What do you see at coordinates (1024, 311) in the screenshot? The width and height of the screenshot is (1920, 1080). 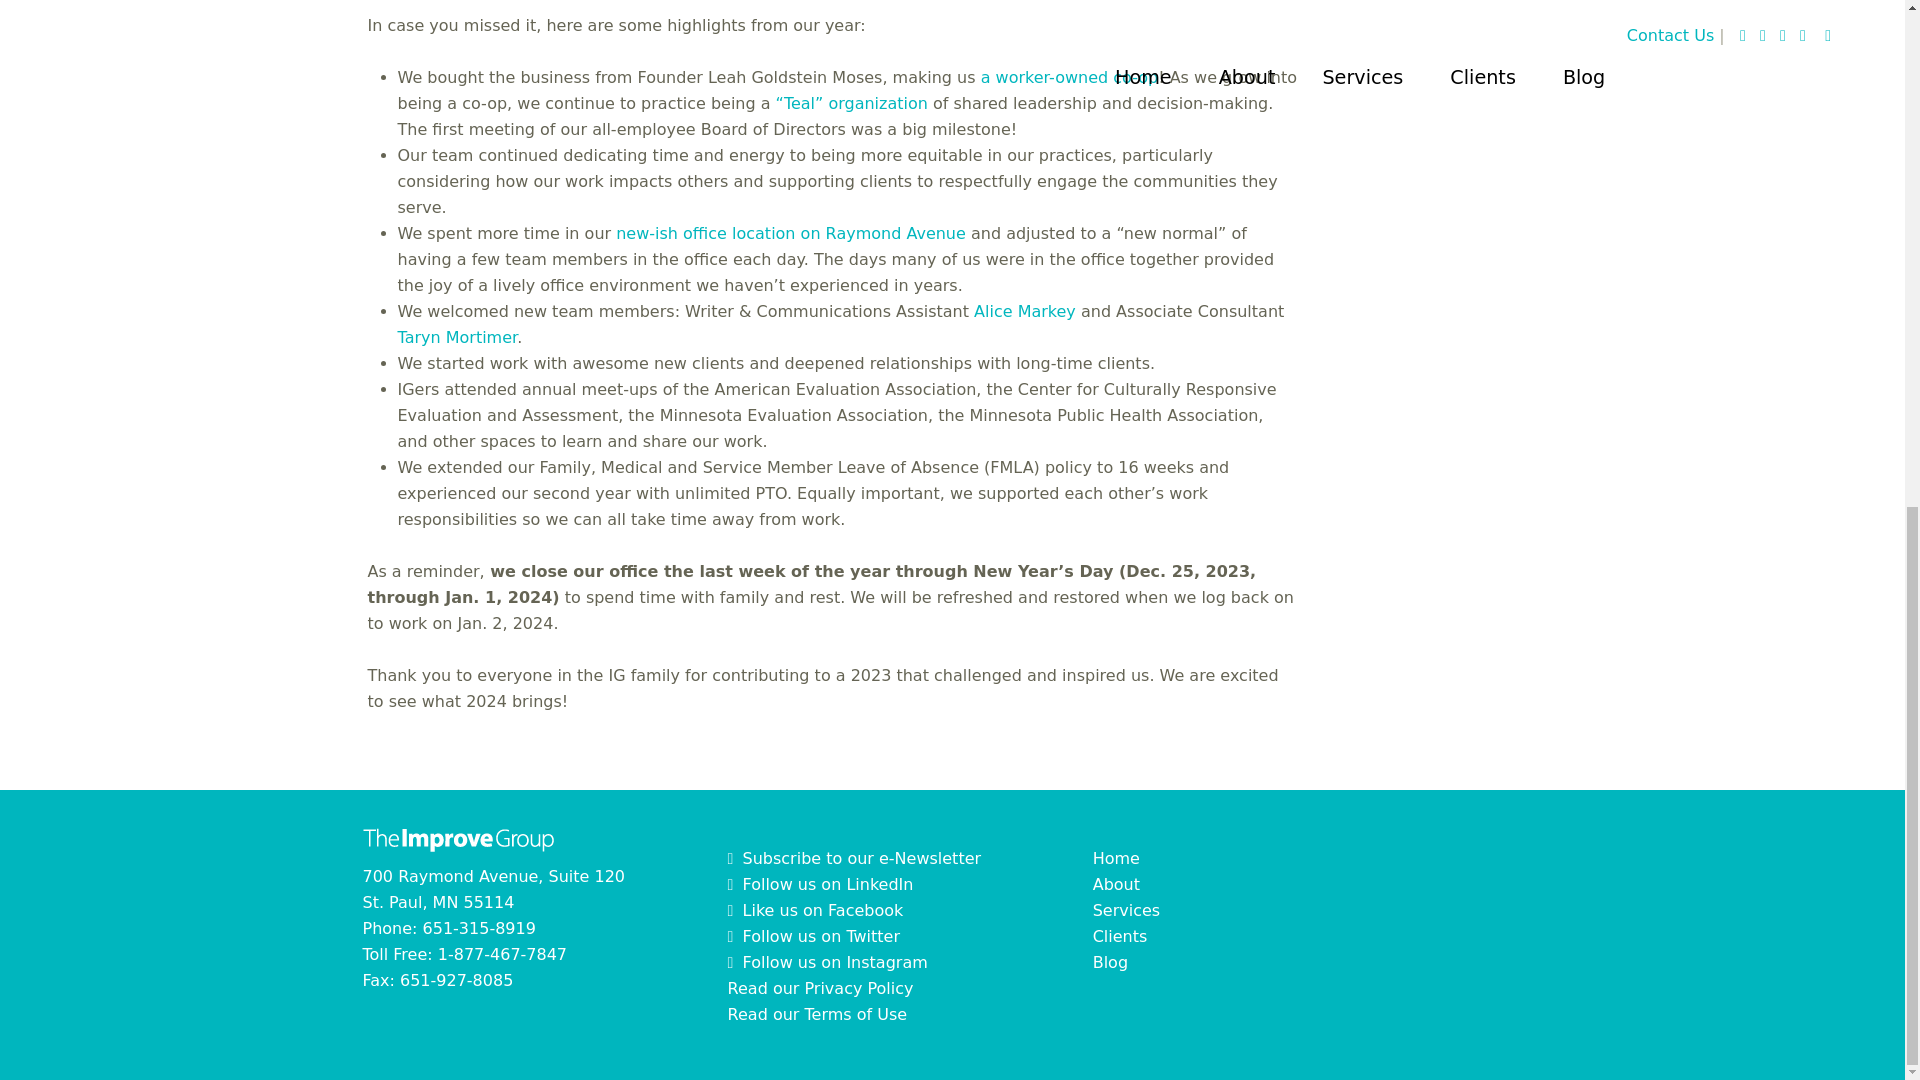 I see `Alice Markey` at bounding box center [1024, 311].